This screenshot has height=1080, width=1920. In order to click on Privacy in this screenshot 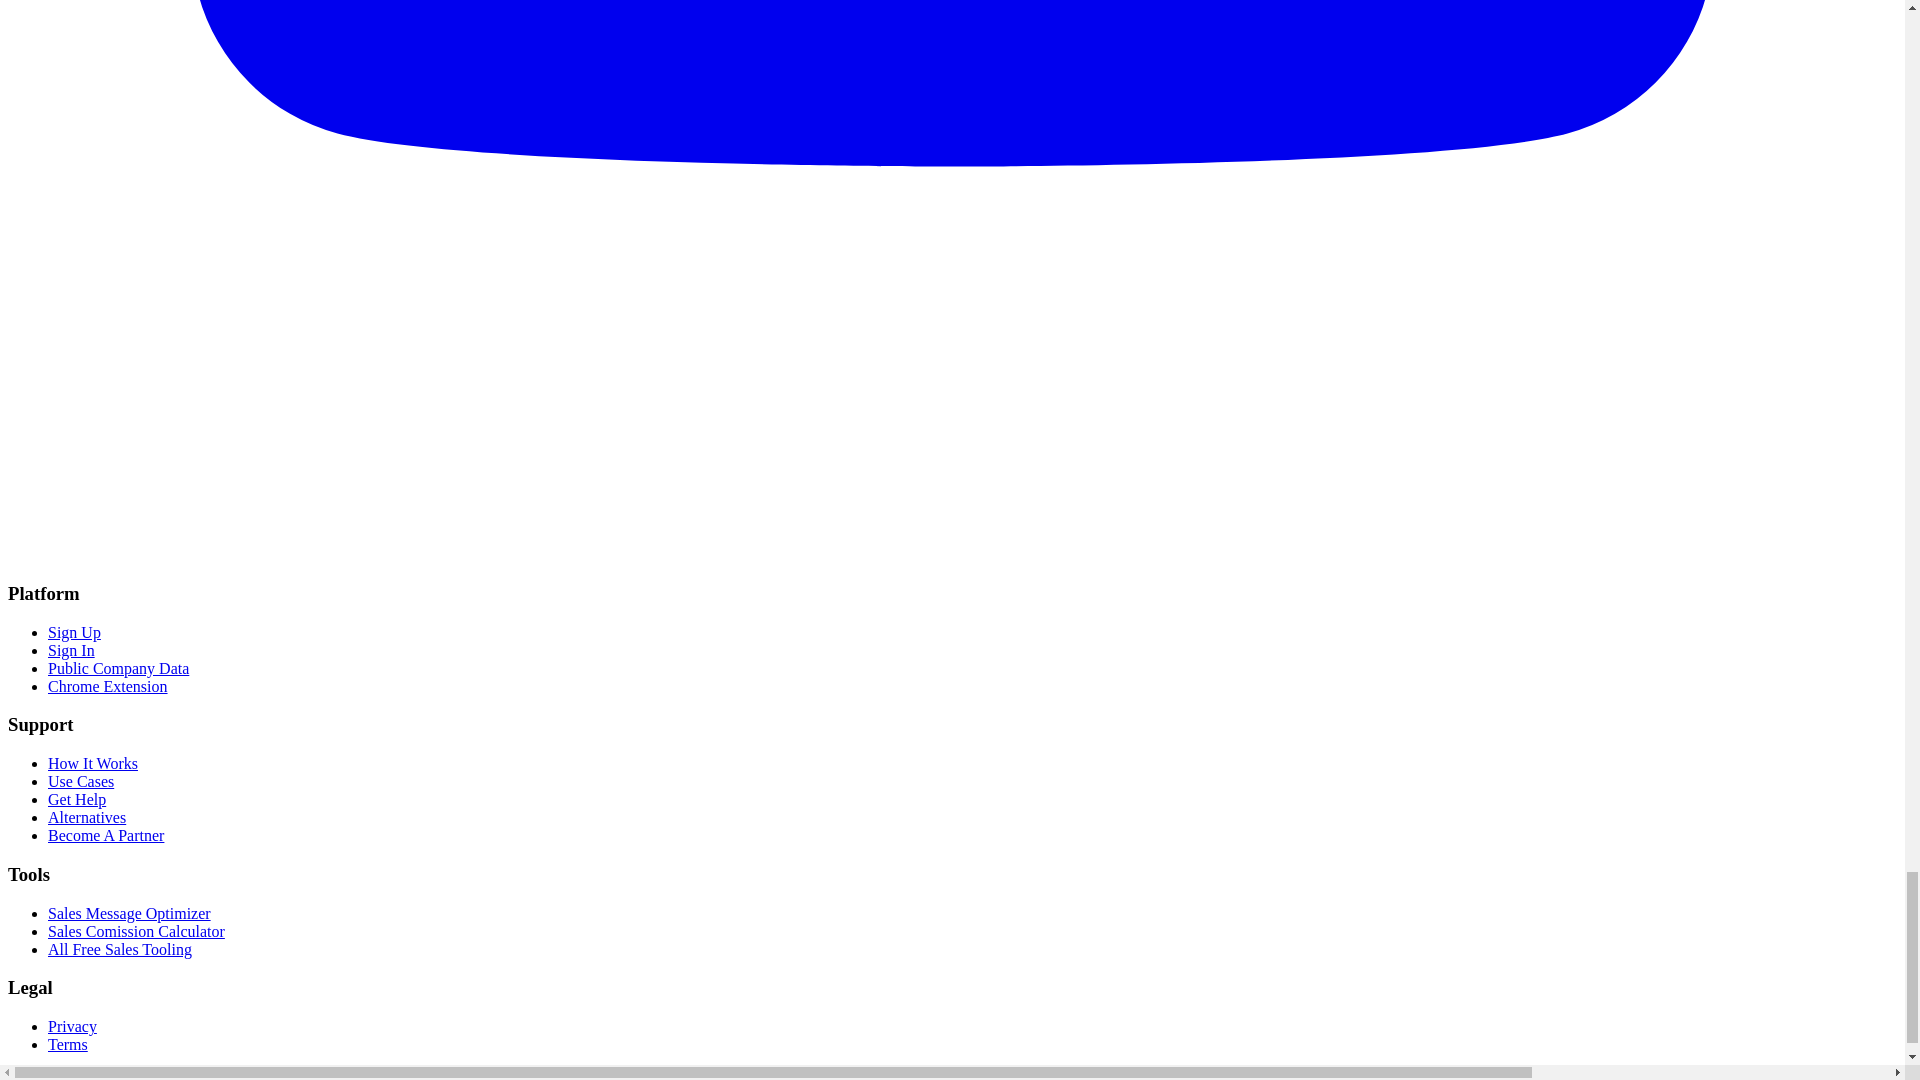, I will do `click(72, 1026)`.